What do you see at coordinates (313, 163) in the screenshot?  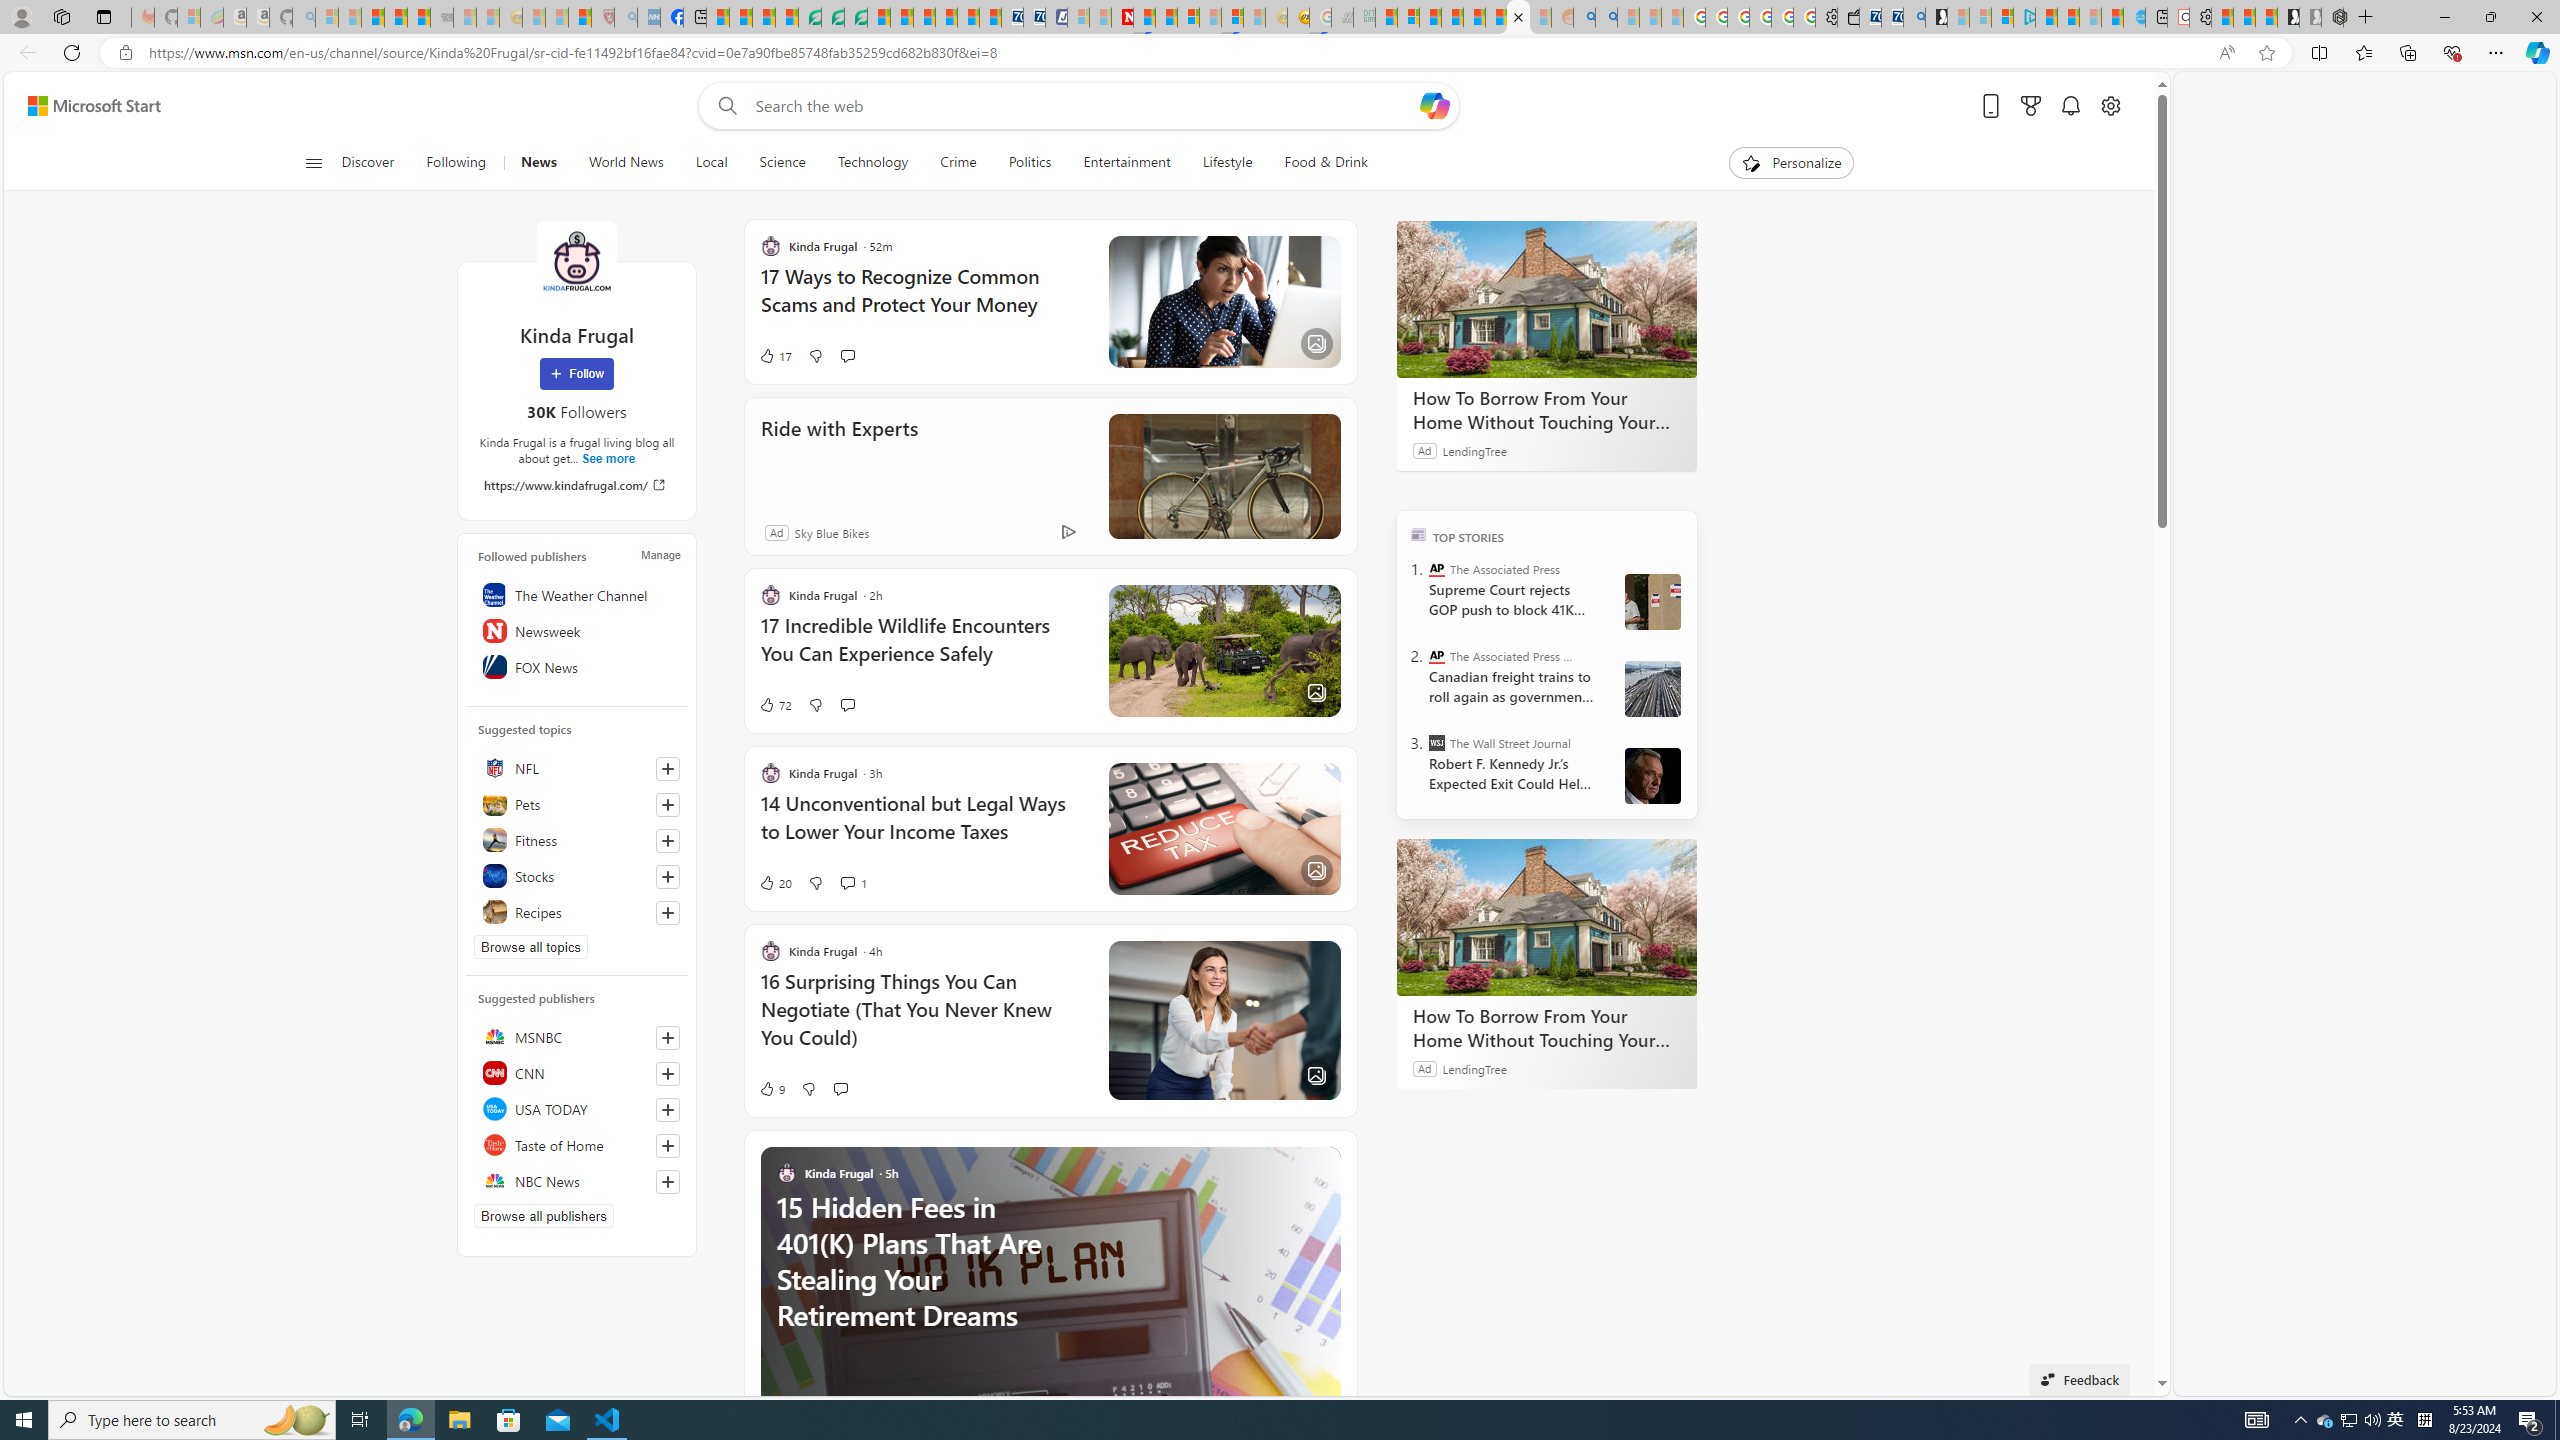 I see `Class: button-glyph` at bounding box center [313, 163].